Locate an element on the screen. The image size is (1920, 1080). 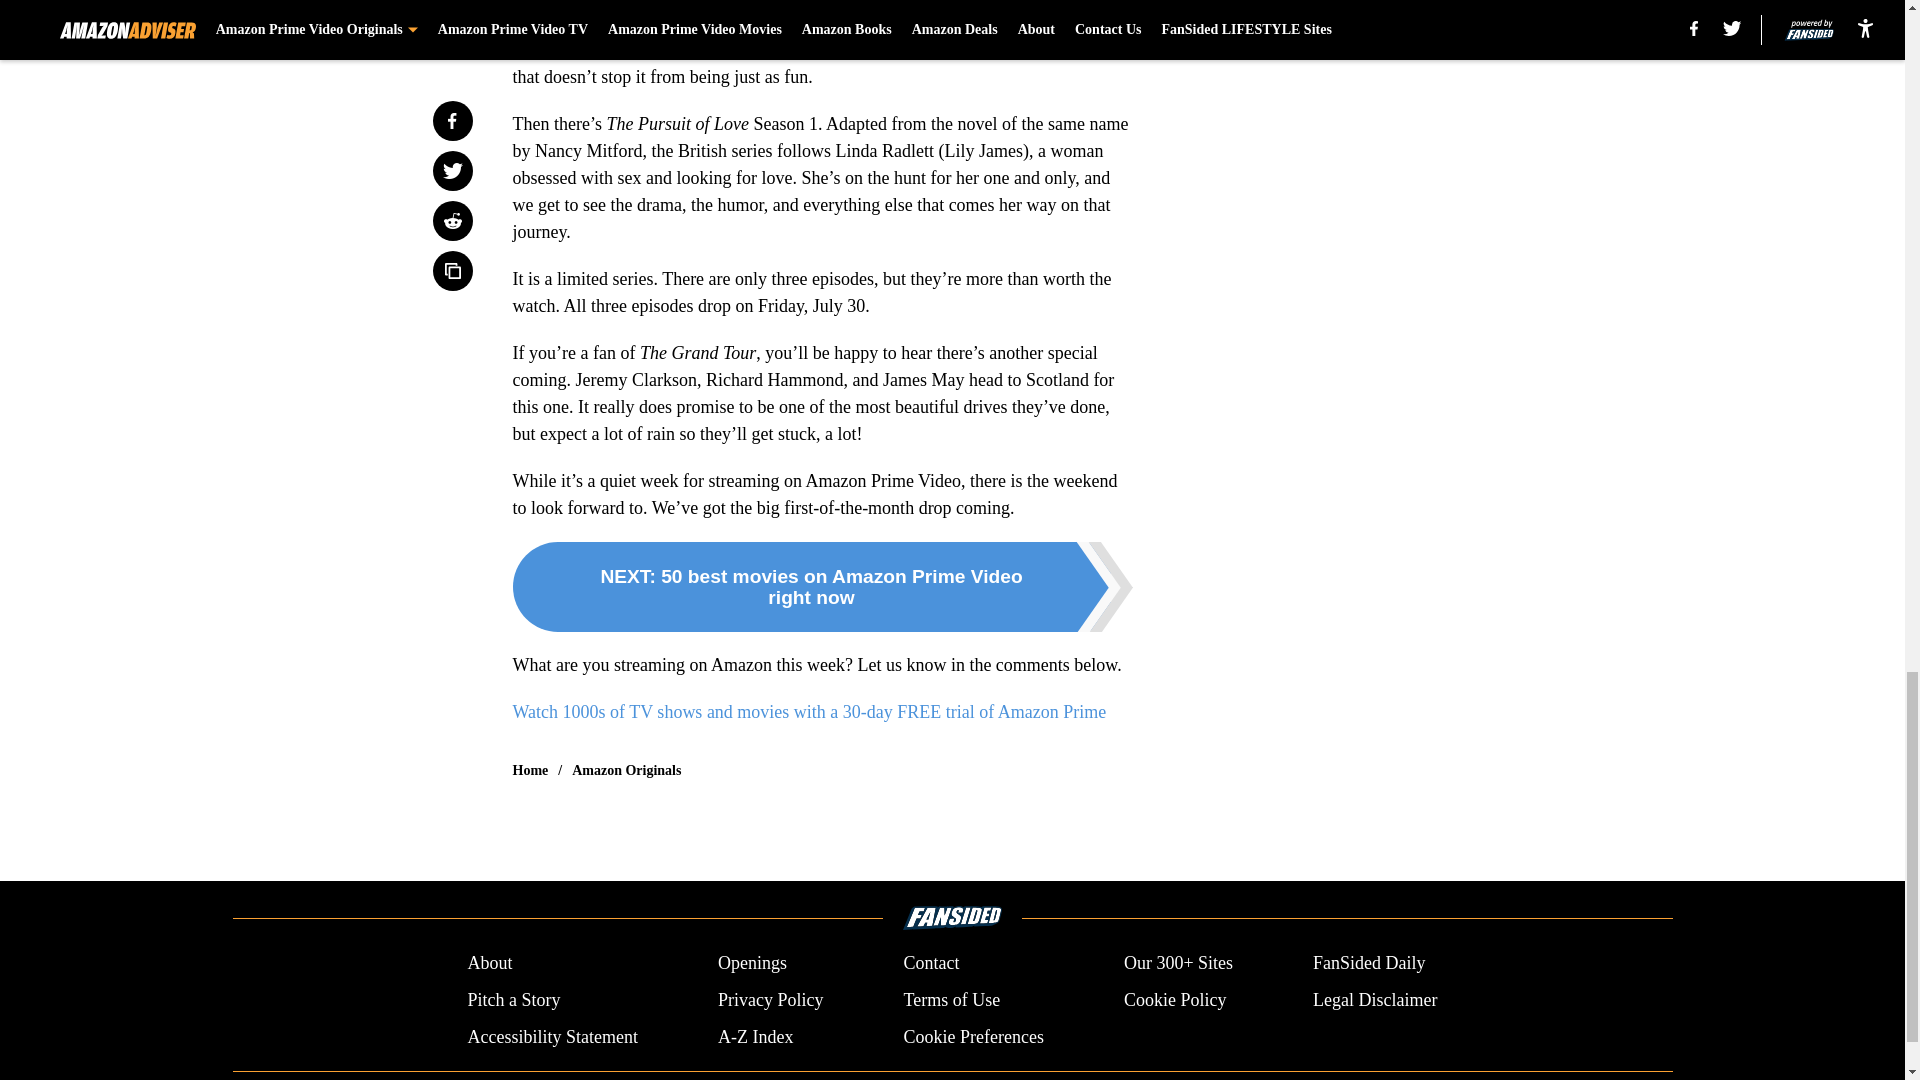
About is located at coordinates (489, 964).